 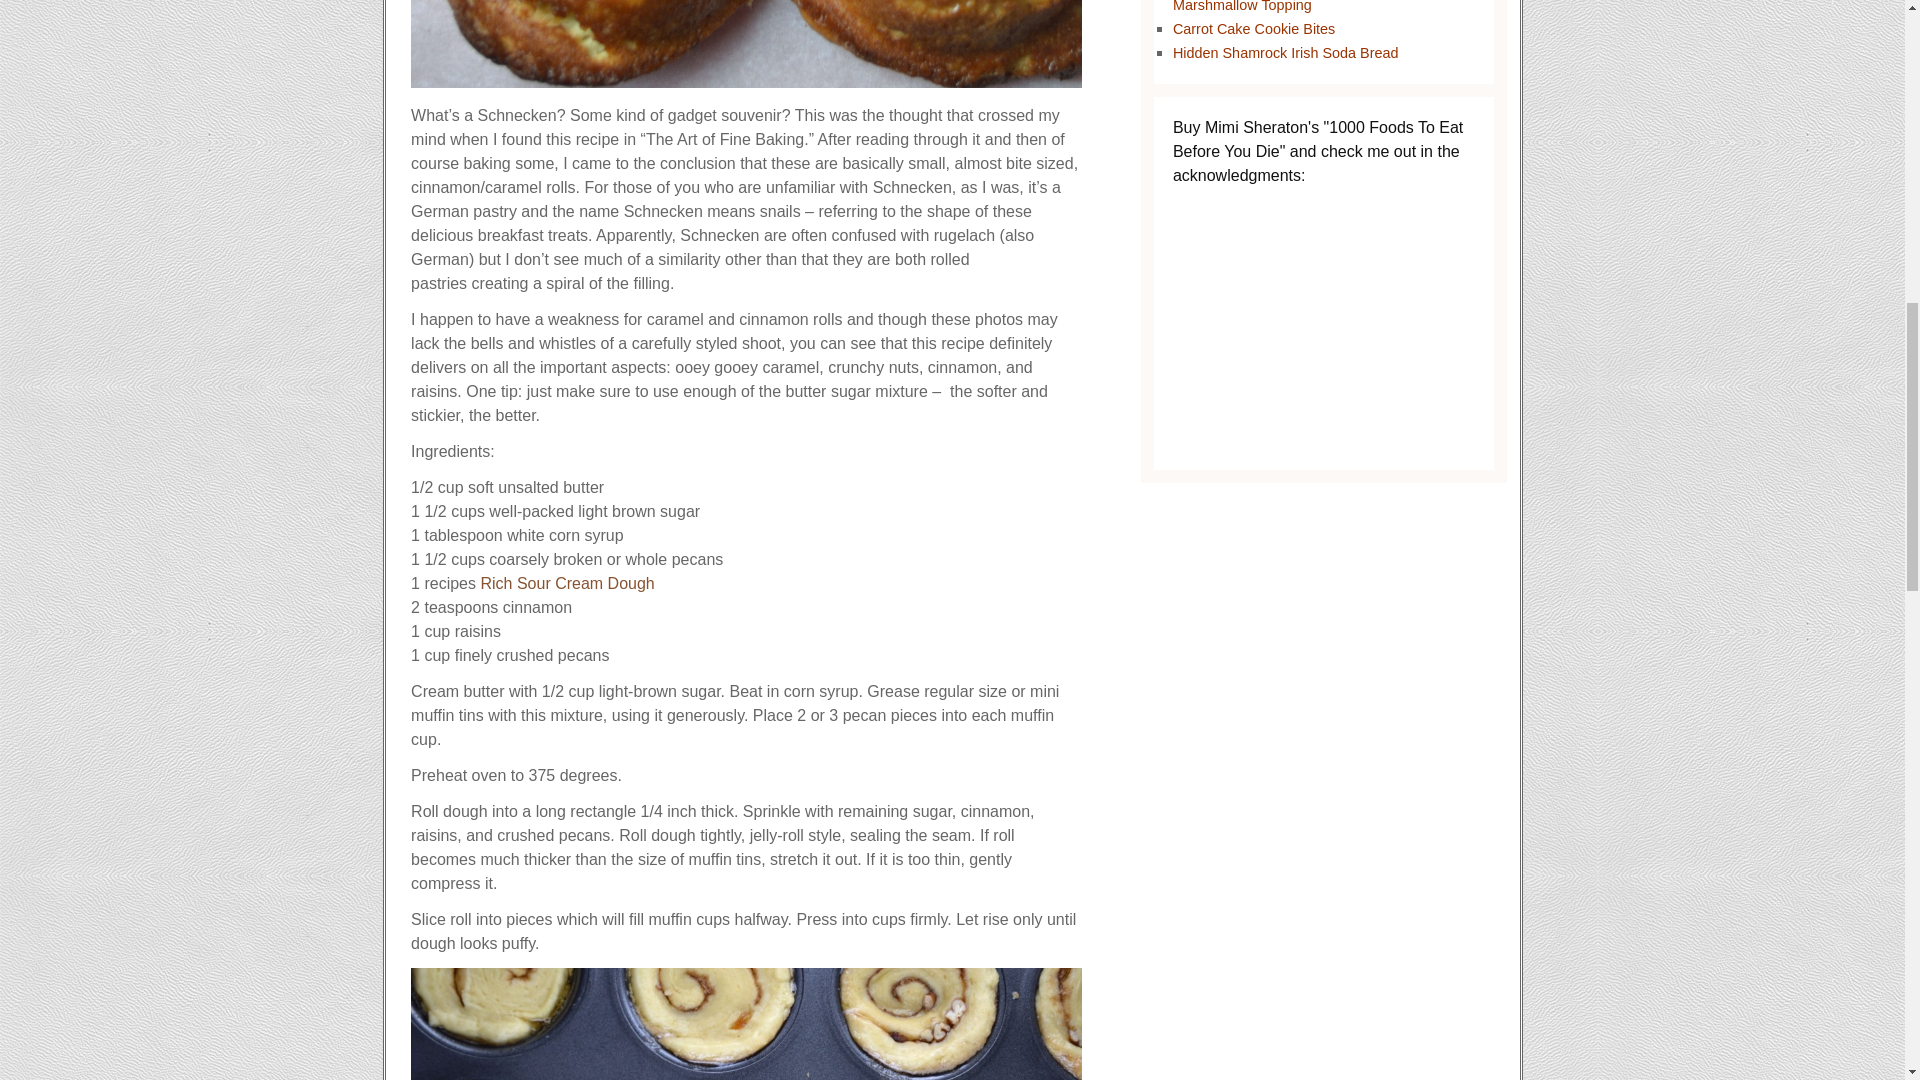 I want to click on Rich Sour Cream Dough, so click(x=567, y=582).